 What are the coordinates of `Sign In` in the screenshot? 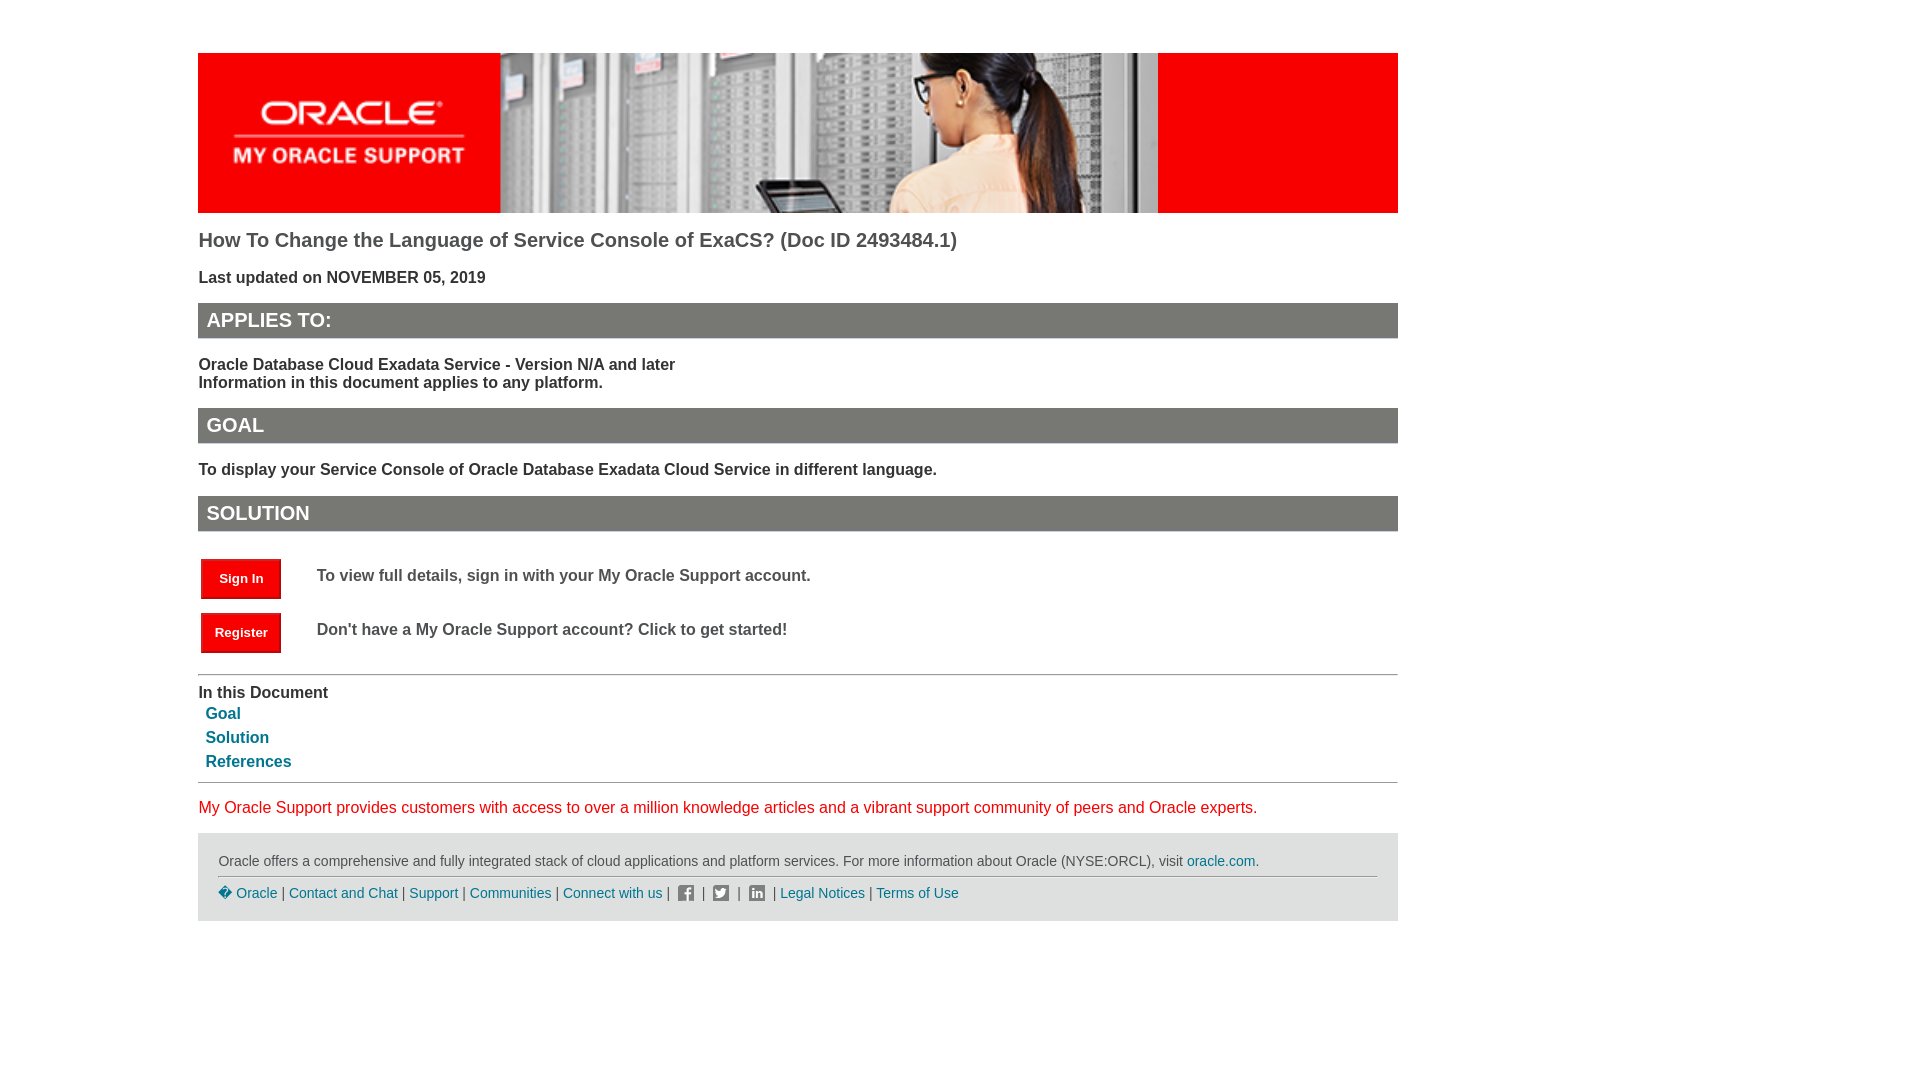 It's located at (240, 579).